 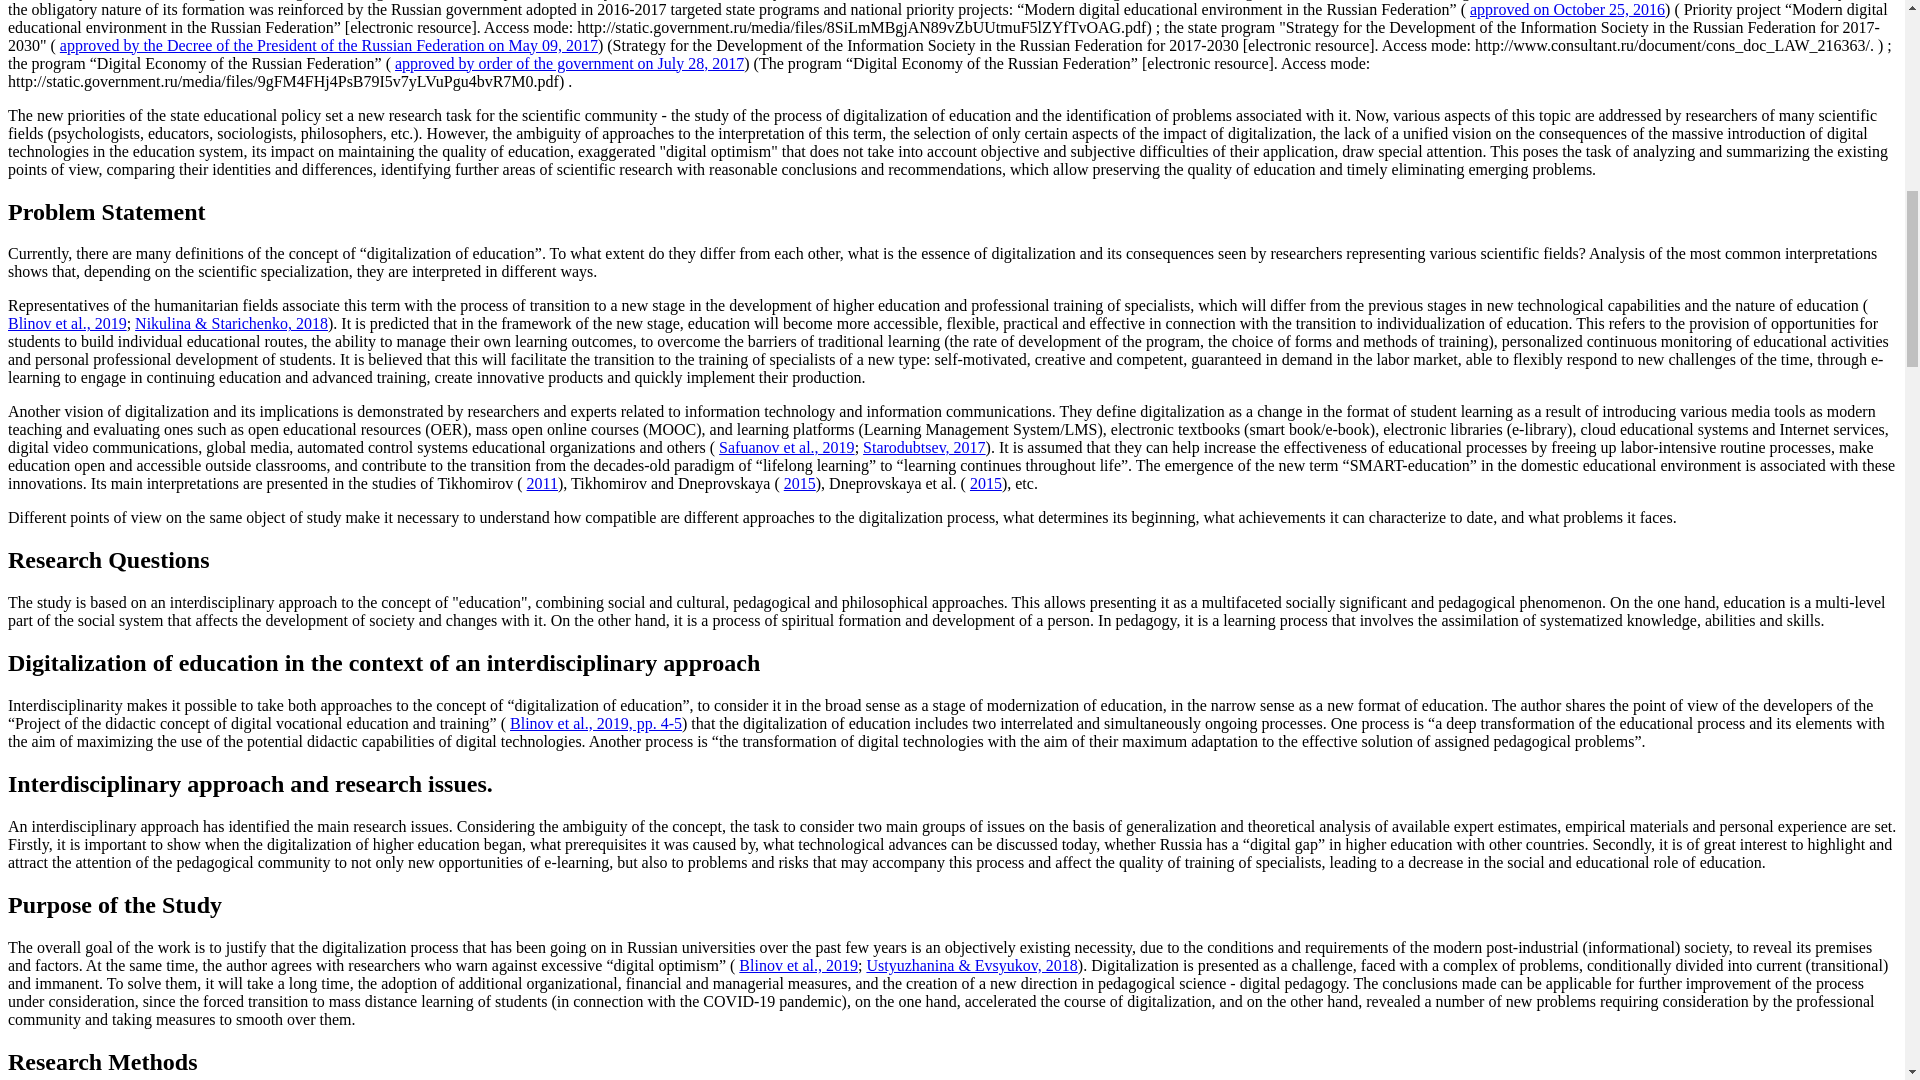 I want to click on 2015, so click(x=986, y=484).